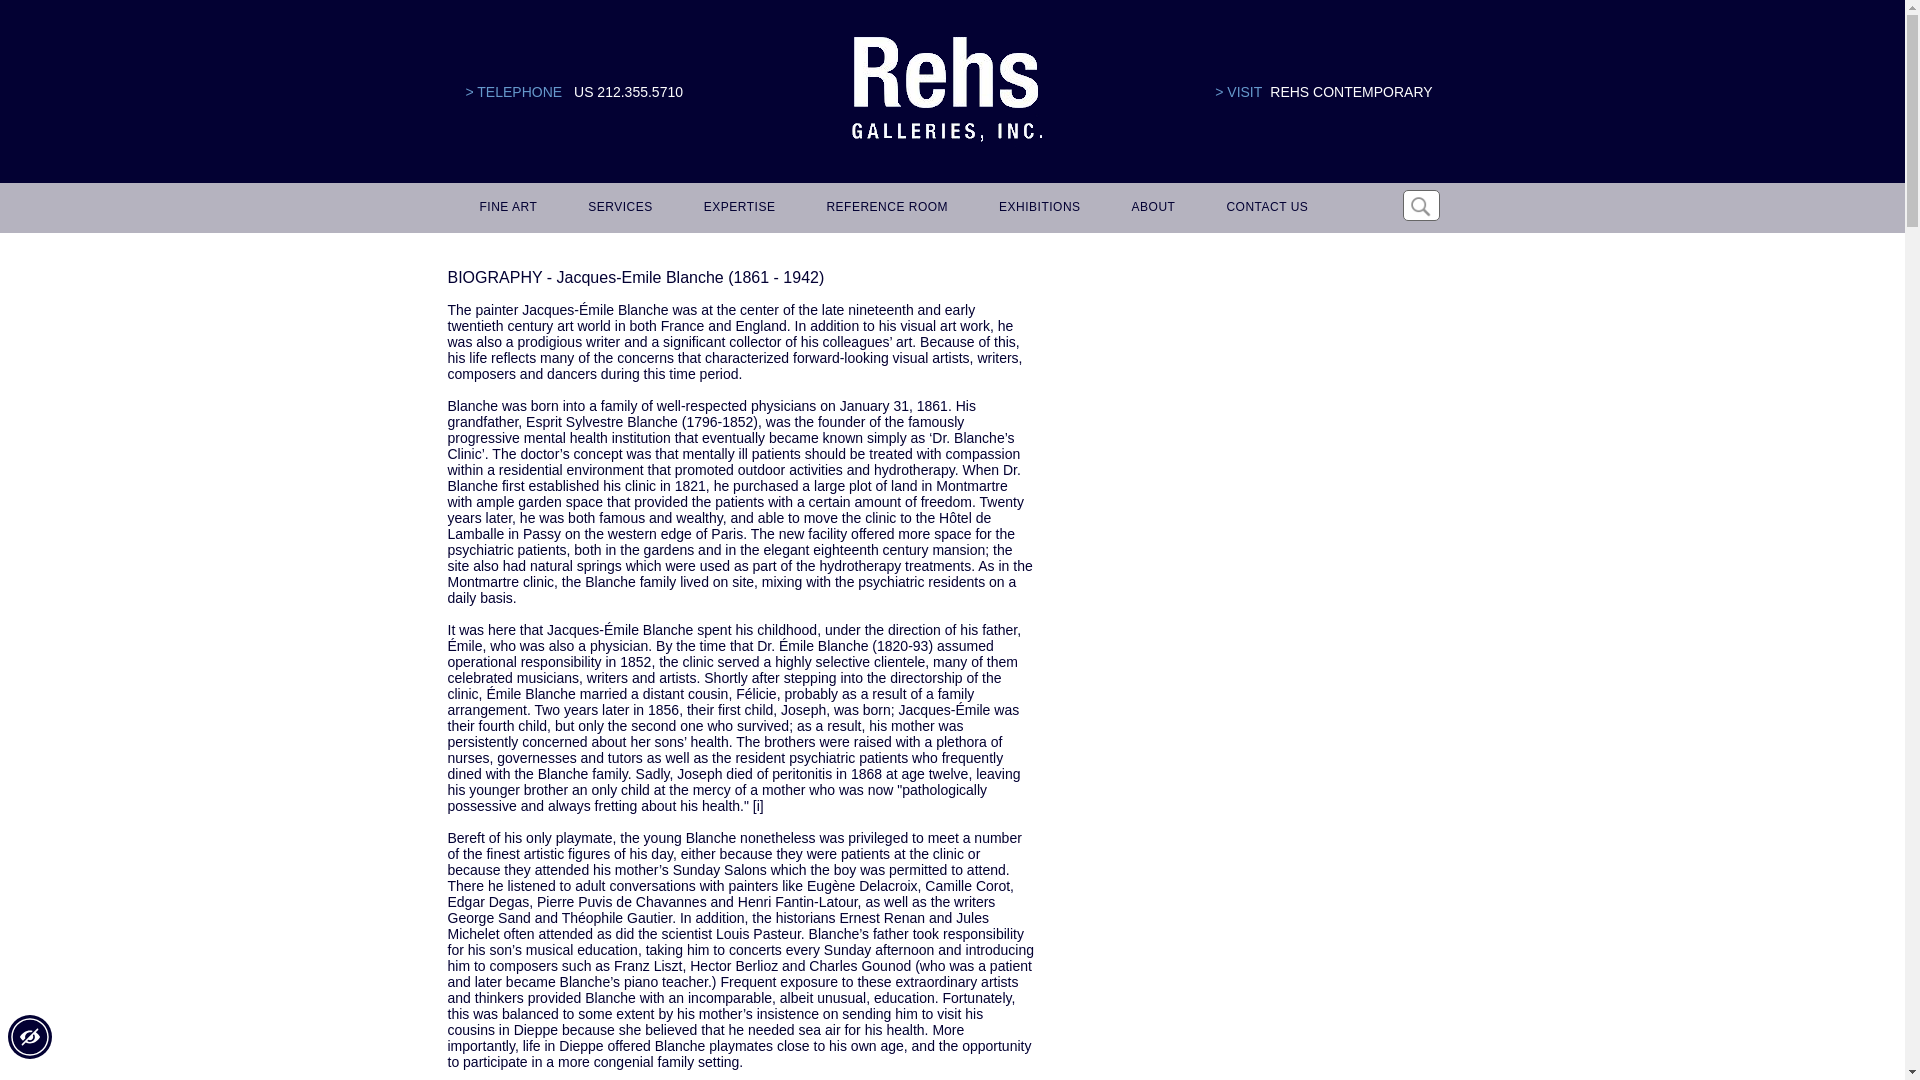 This screenshot has height=1080, width=1920. I want to click on REFERENCE ROOM, so click(884, 208).